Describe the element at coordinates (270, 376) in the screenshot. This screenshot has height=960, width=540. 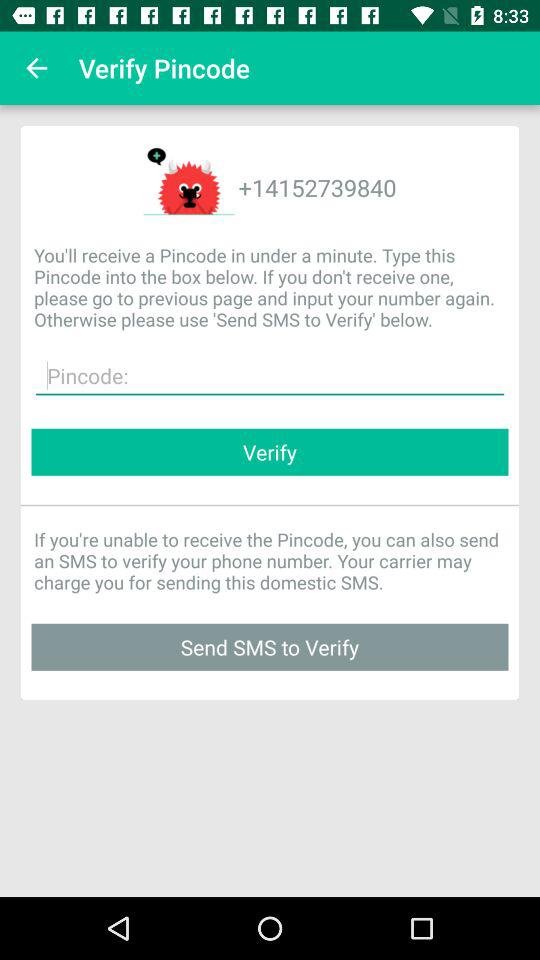
I see `enter the pincode` at that location.